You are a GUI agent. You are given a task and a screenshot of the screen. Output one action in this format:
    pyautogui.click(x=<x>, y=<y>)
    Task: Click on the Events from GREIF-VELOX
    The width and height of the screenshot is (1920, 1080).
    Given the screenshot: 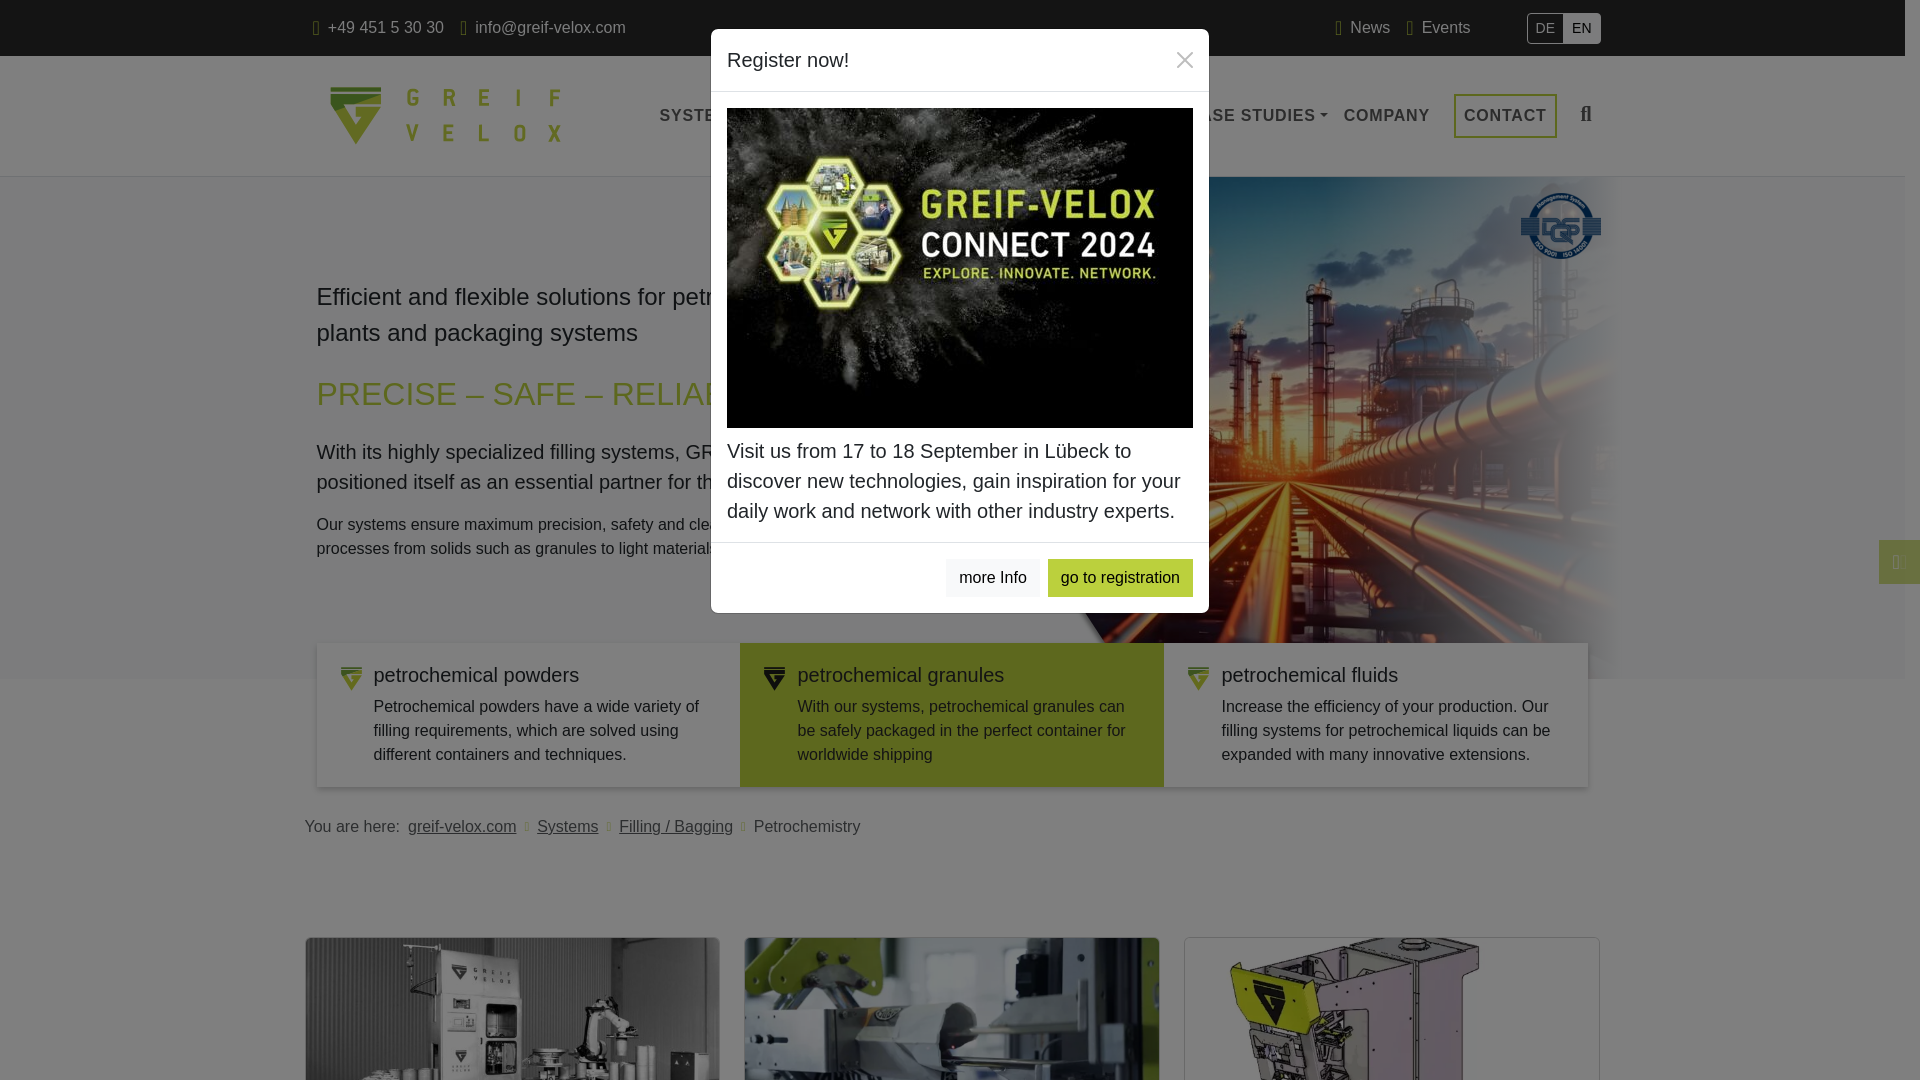 What is the action you would take?
    pyautogui.click(x=1438, y=27)
    